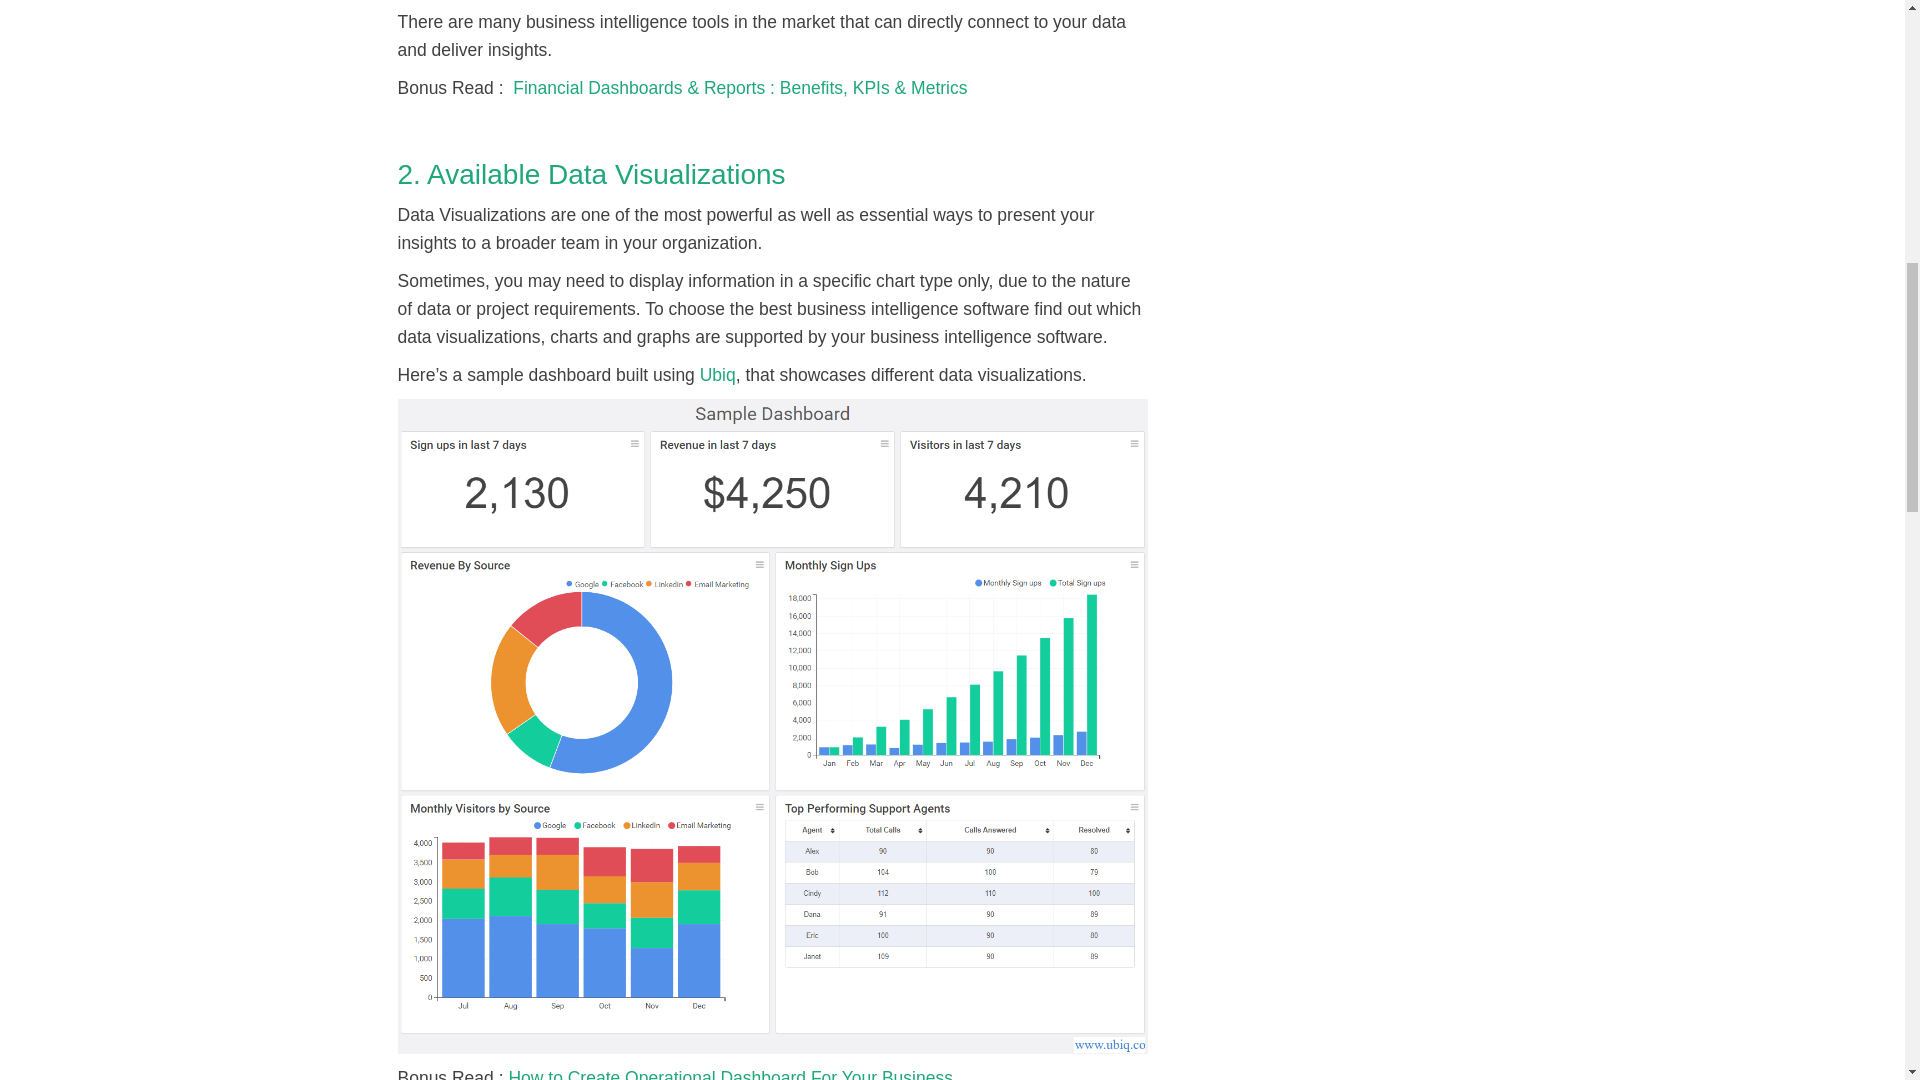 The width and height of the screenshot is (1920, 1080). What do you see at coordinates (1358, 10) in the screenshot?
I see `Advertisement` at bounding box center [1358, 10].